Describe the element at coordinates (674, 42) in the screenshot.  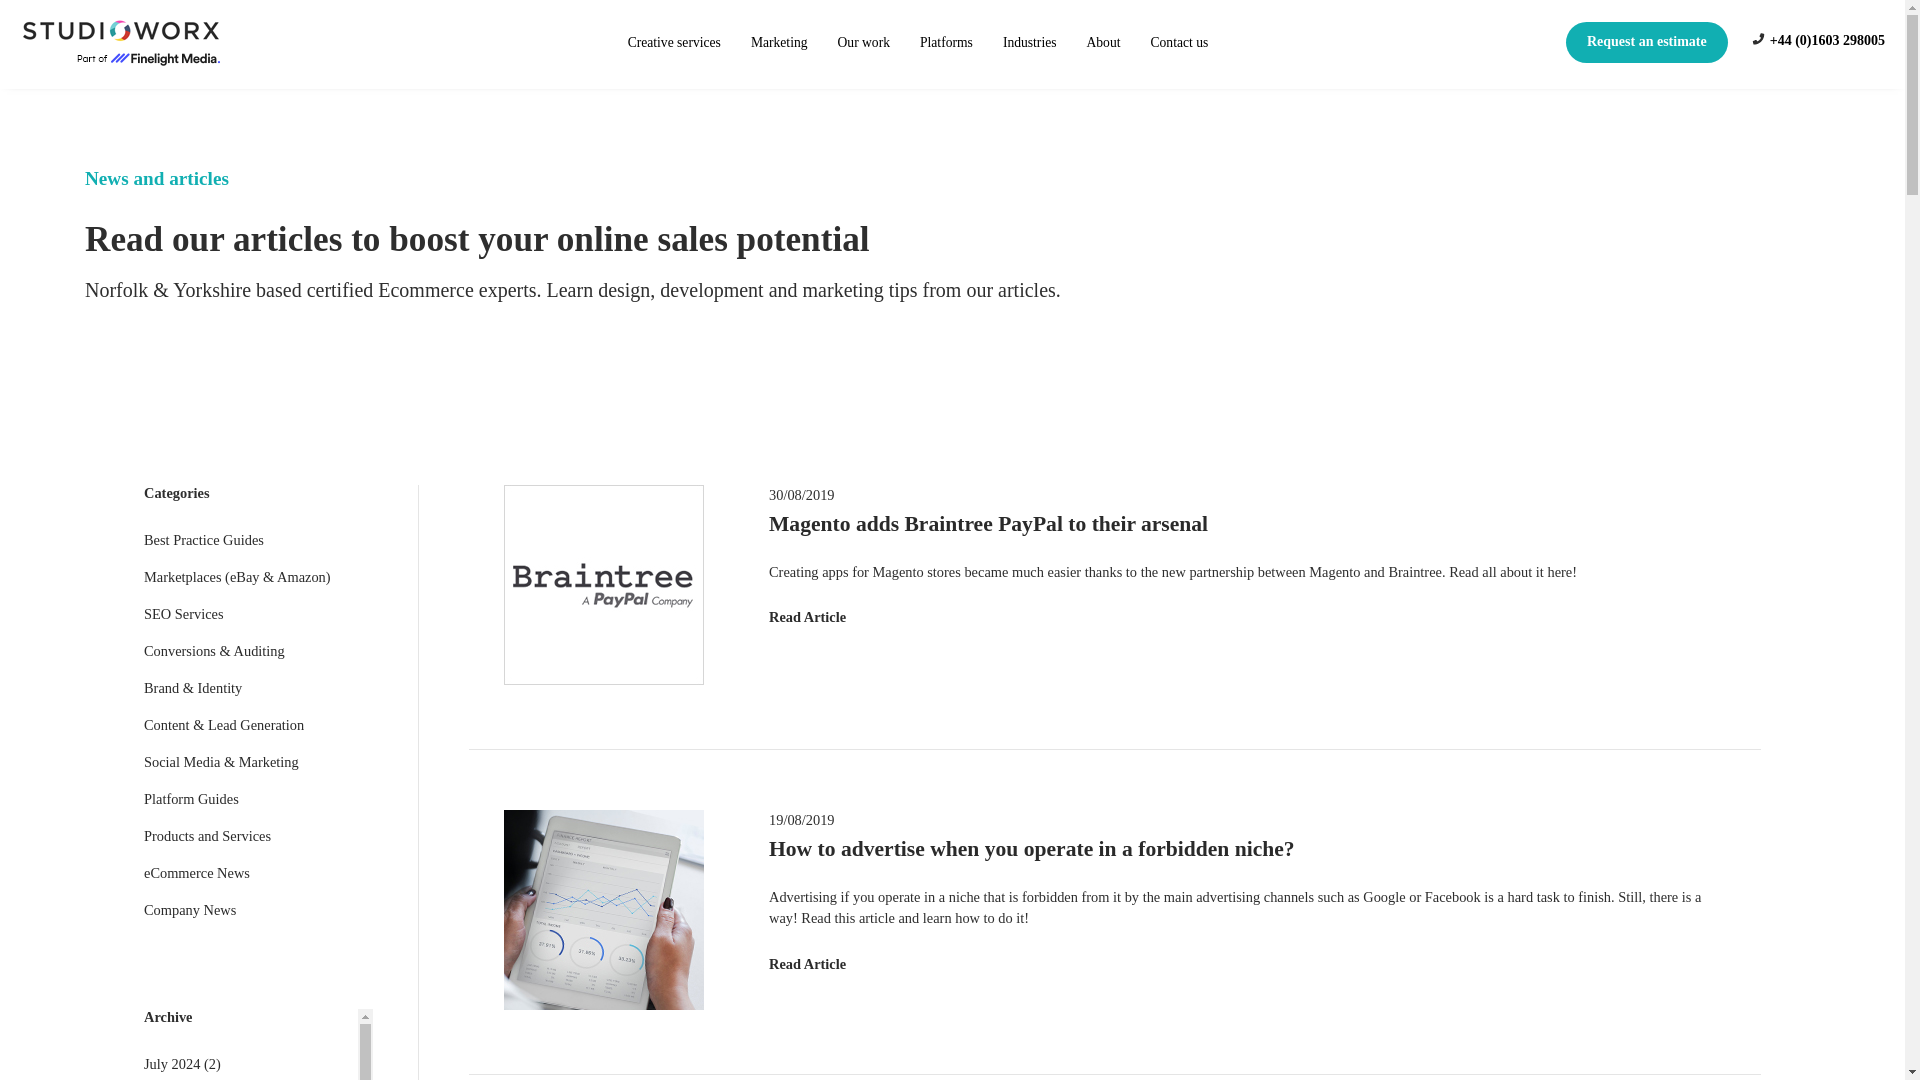
I see `Creative services` at that location.